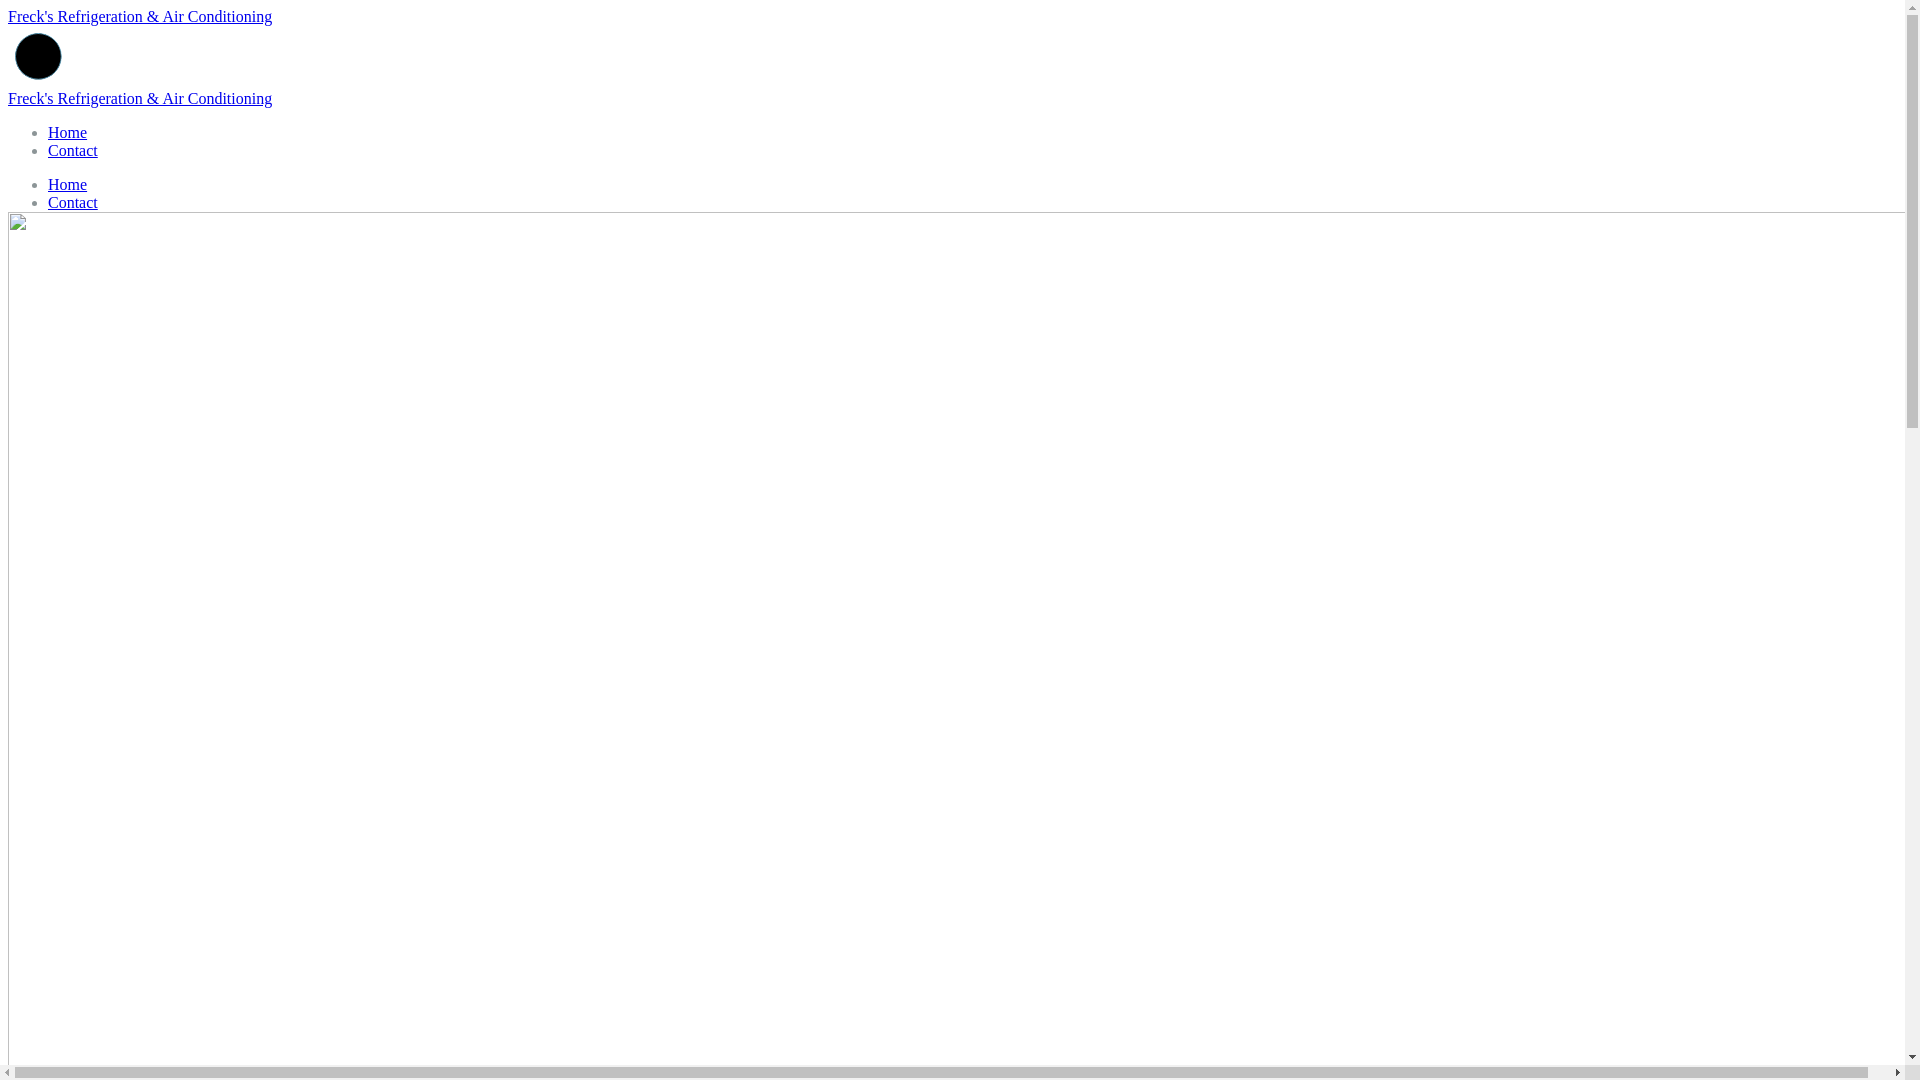 This screenshot has width=1920, height=1080. What do you see at coordinates (68, 132) in the screenshot?
I see `Home` at bounding box center [68, 132].